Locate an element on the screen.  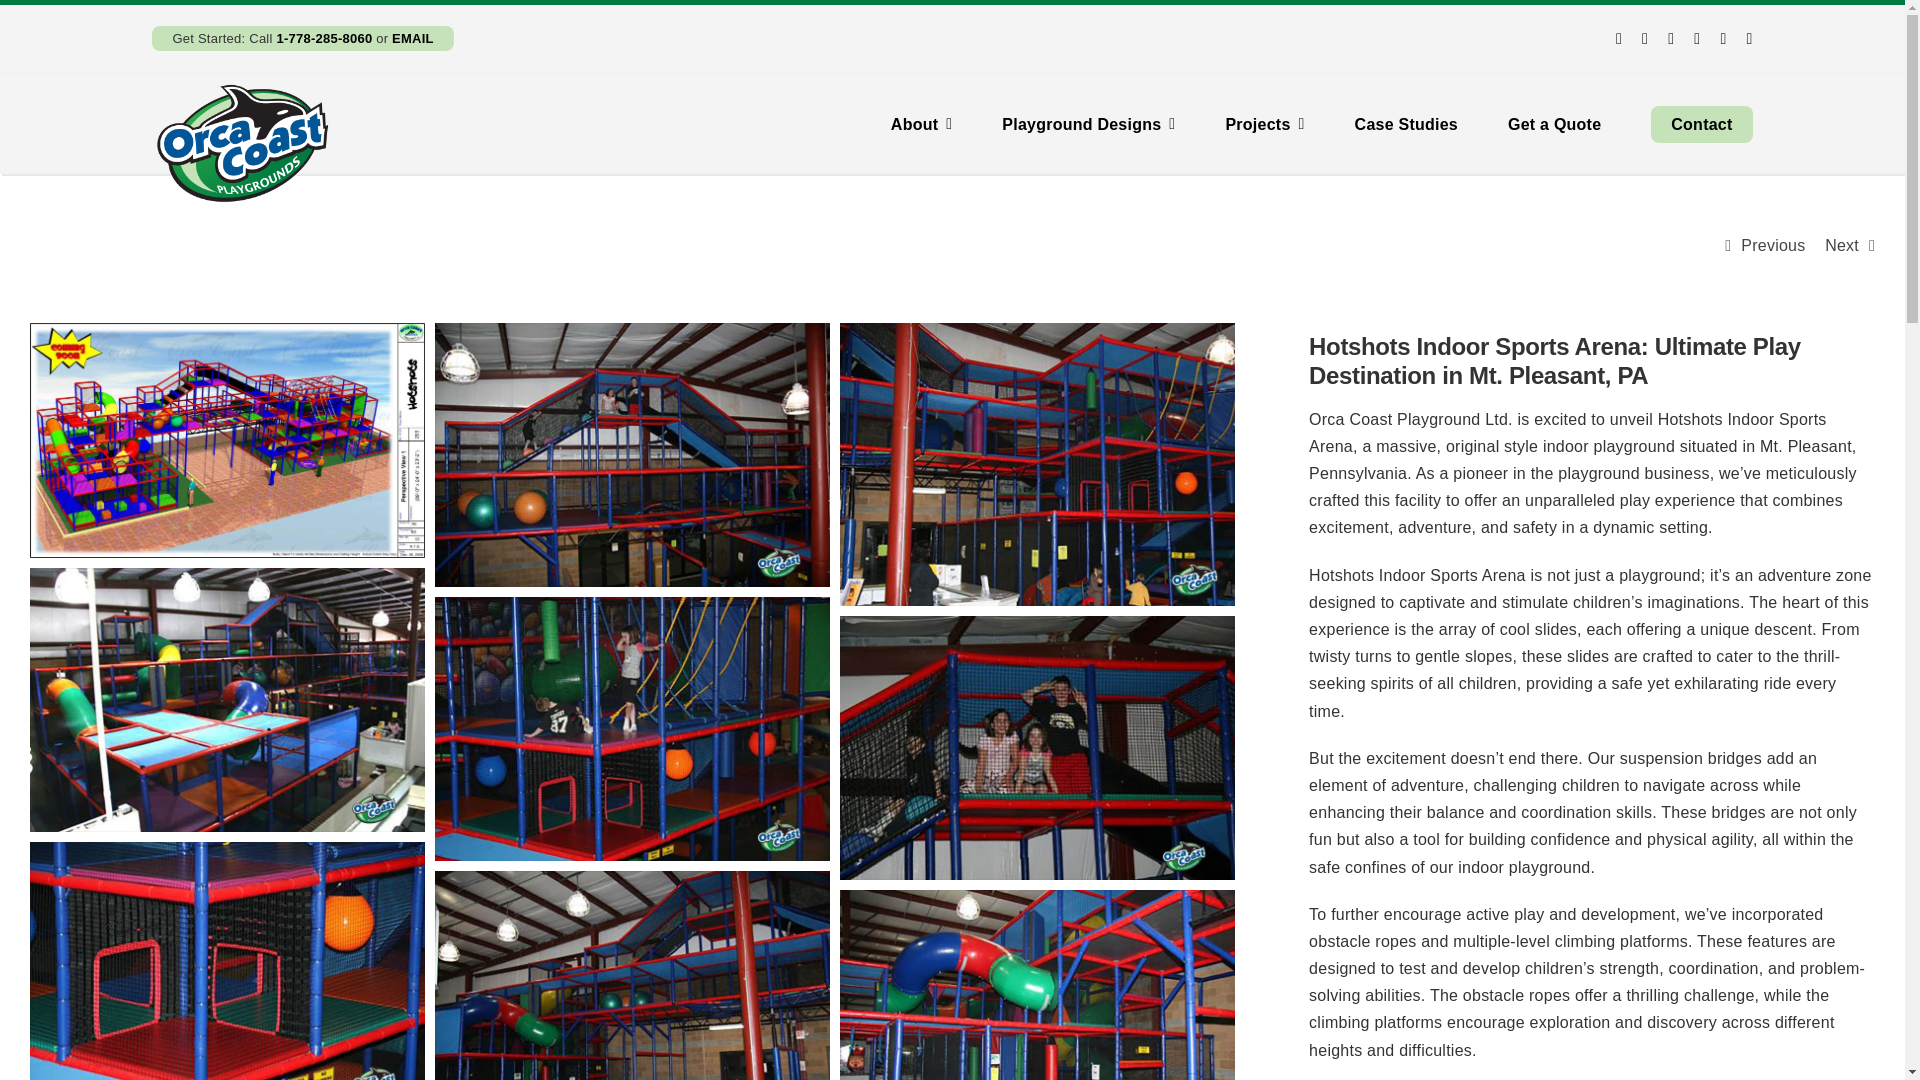
1-778-285-8060 is located at coordinates (324, 38).